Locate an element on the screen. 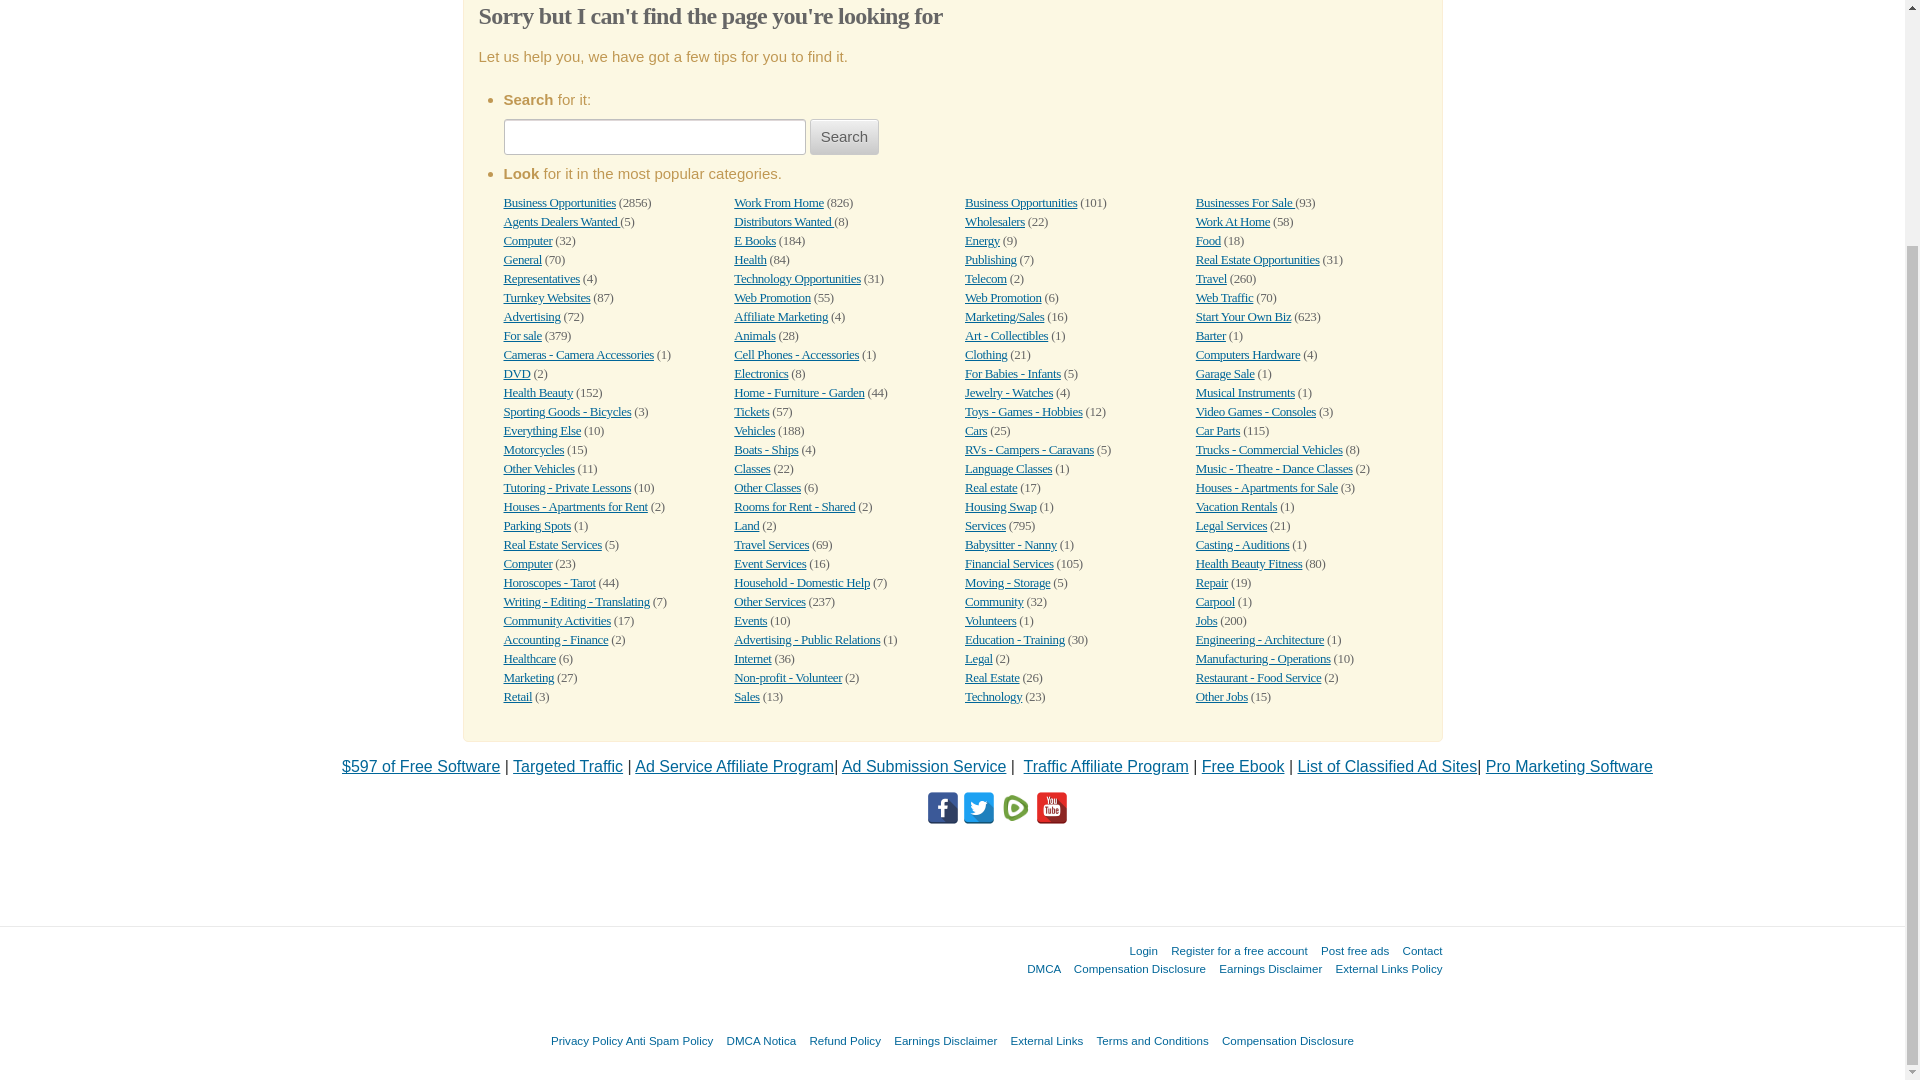  Web Promotion is located at coordinates (1004, 297).